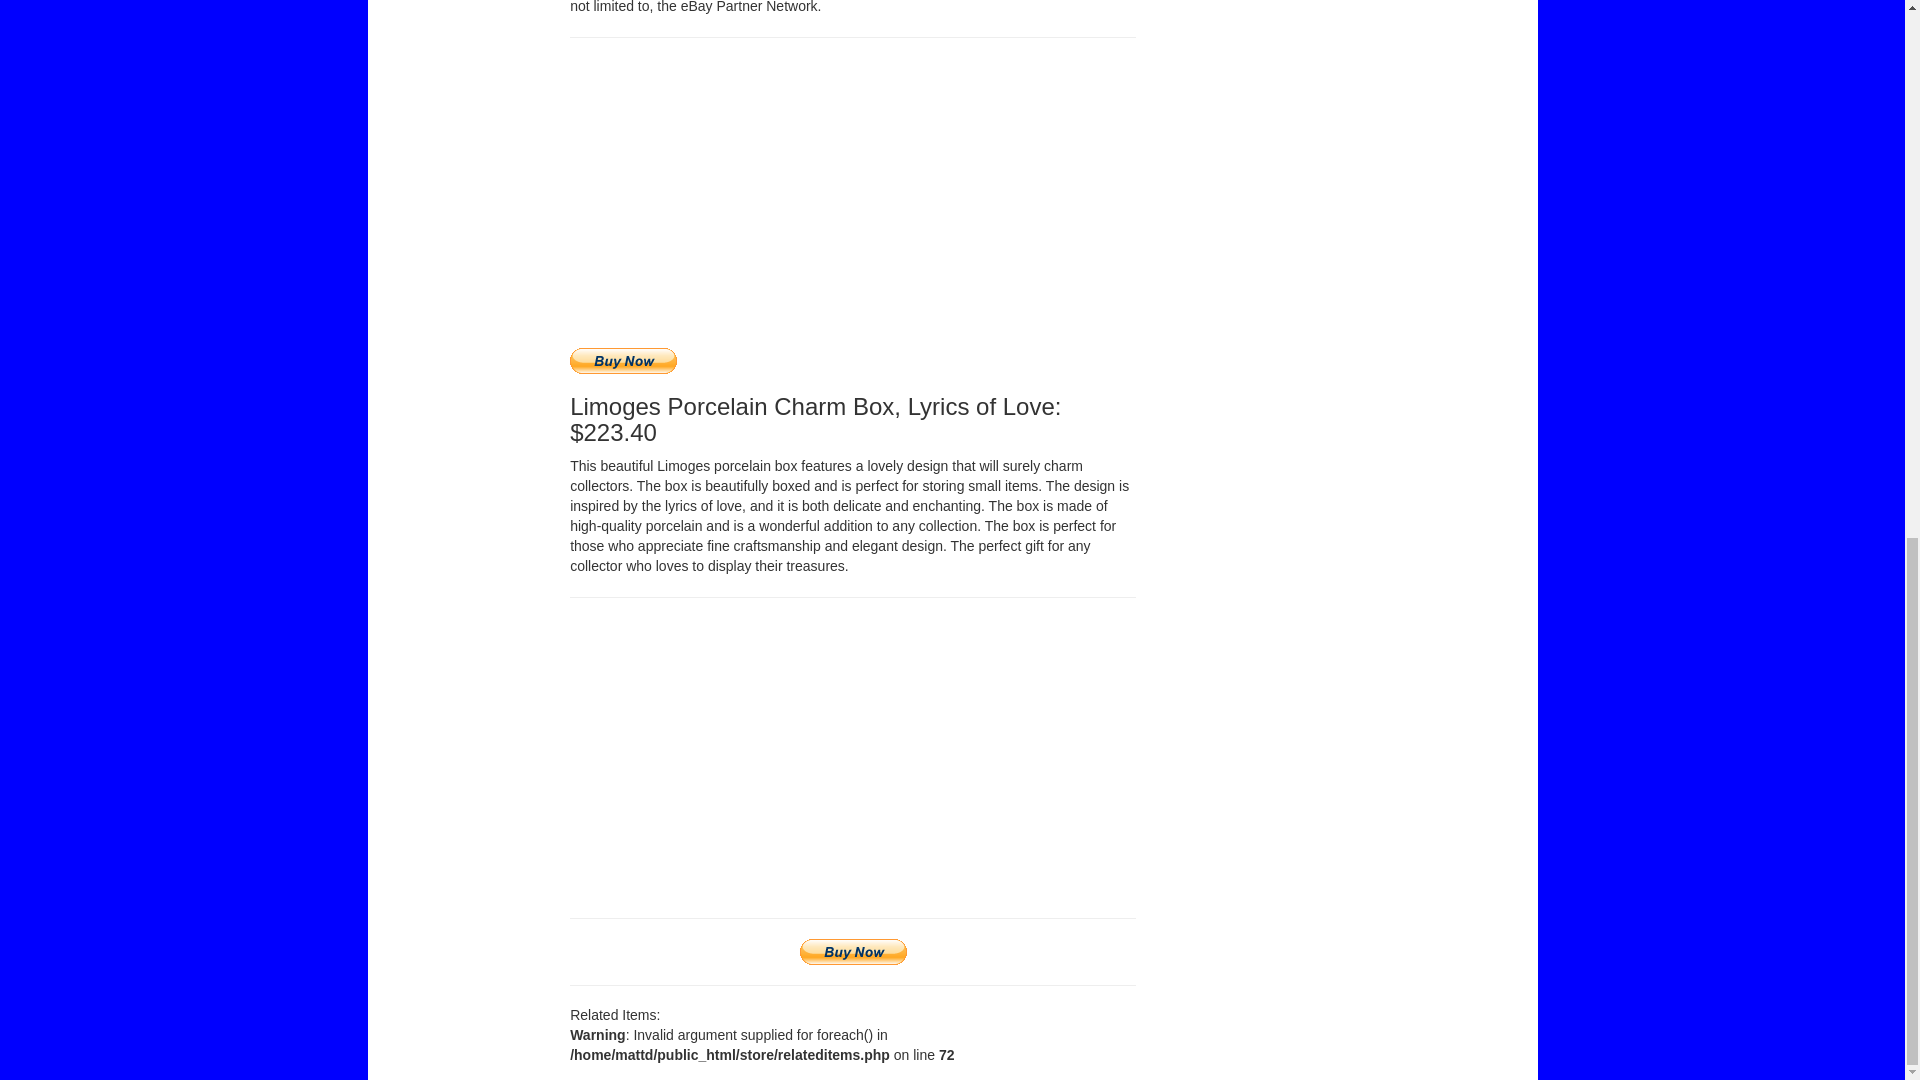  Describe the element at coordinates (853, 198) in the screenshot. I see `Advertisement` at that location.